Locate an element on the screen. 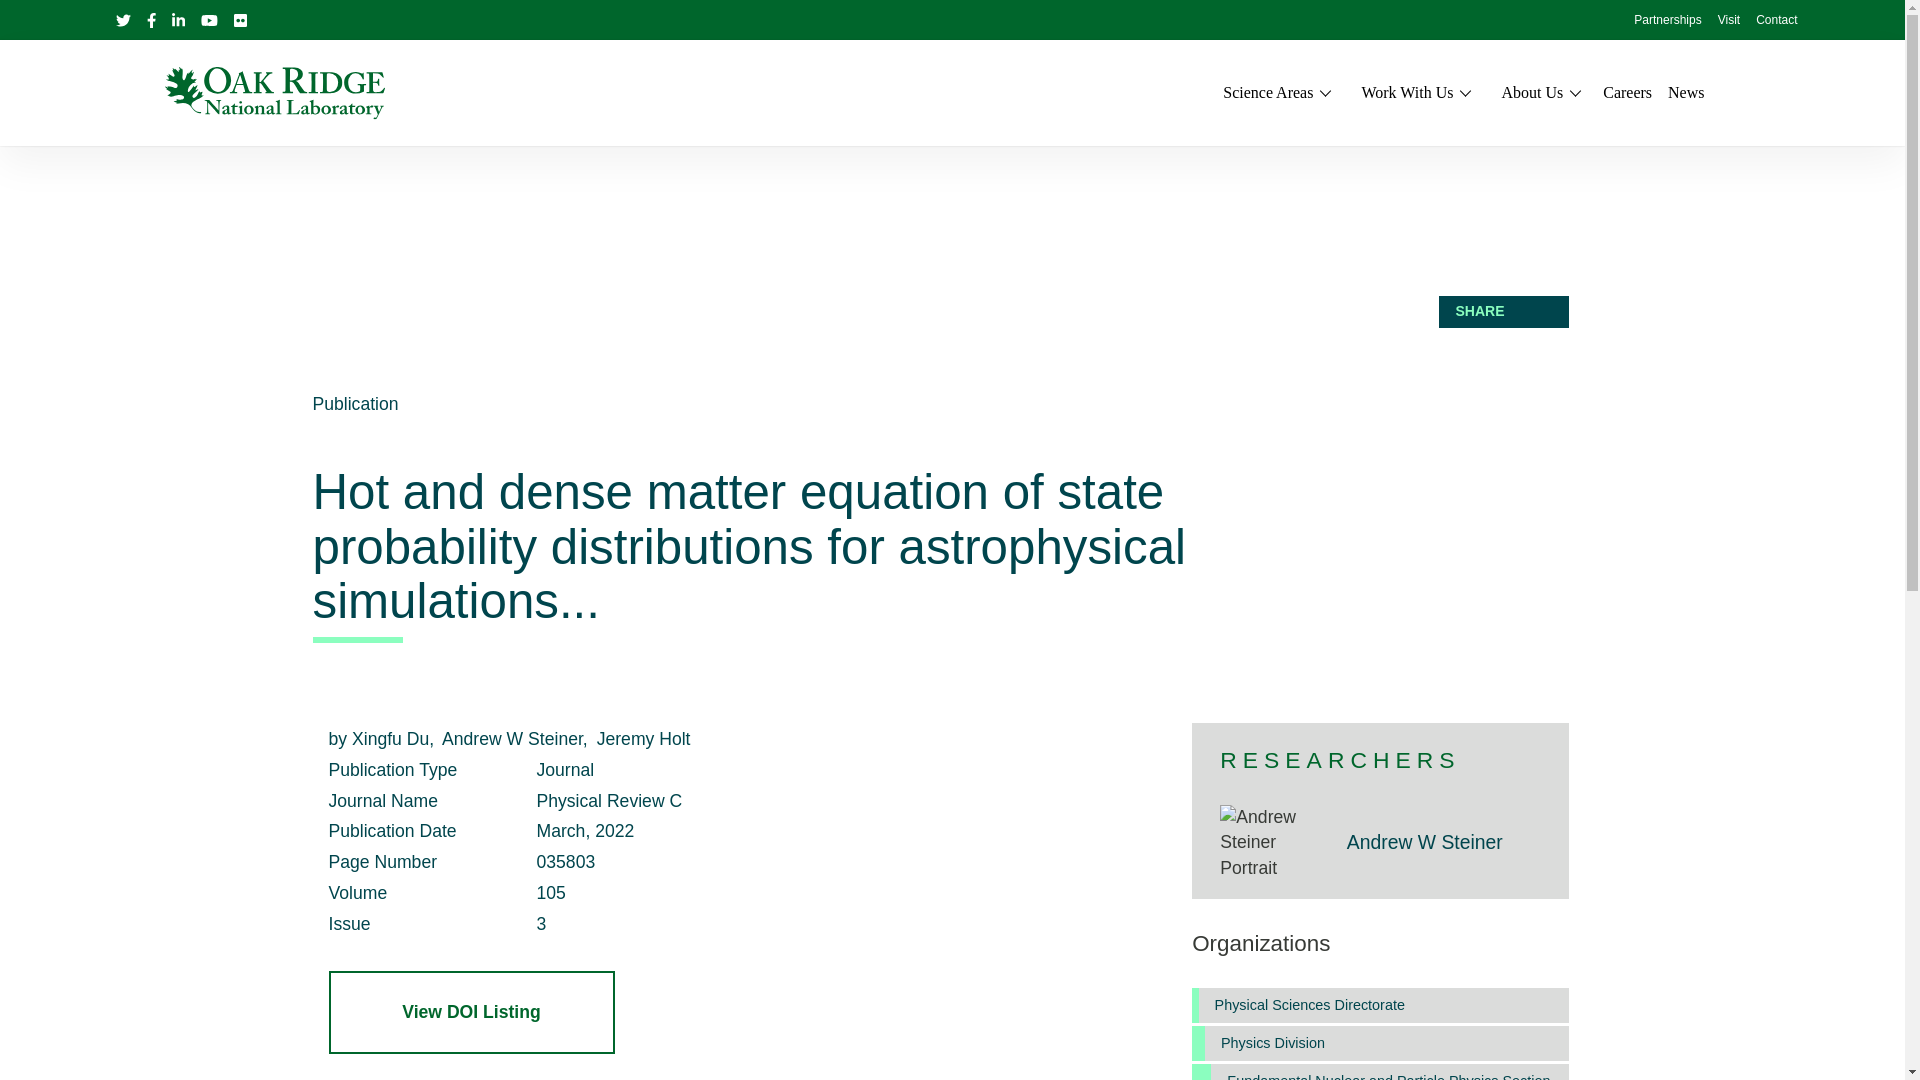  YouTube is located at coordinates (208, 20).